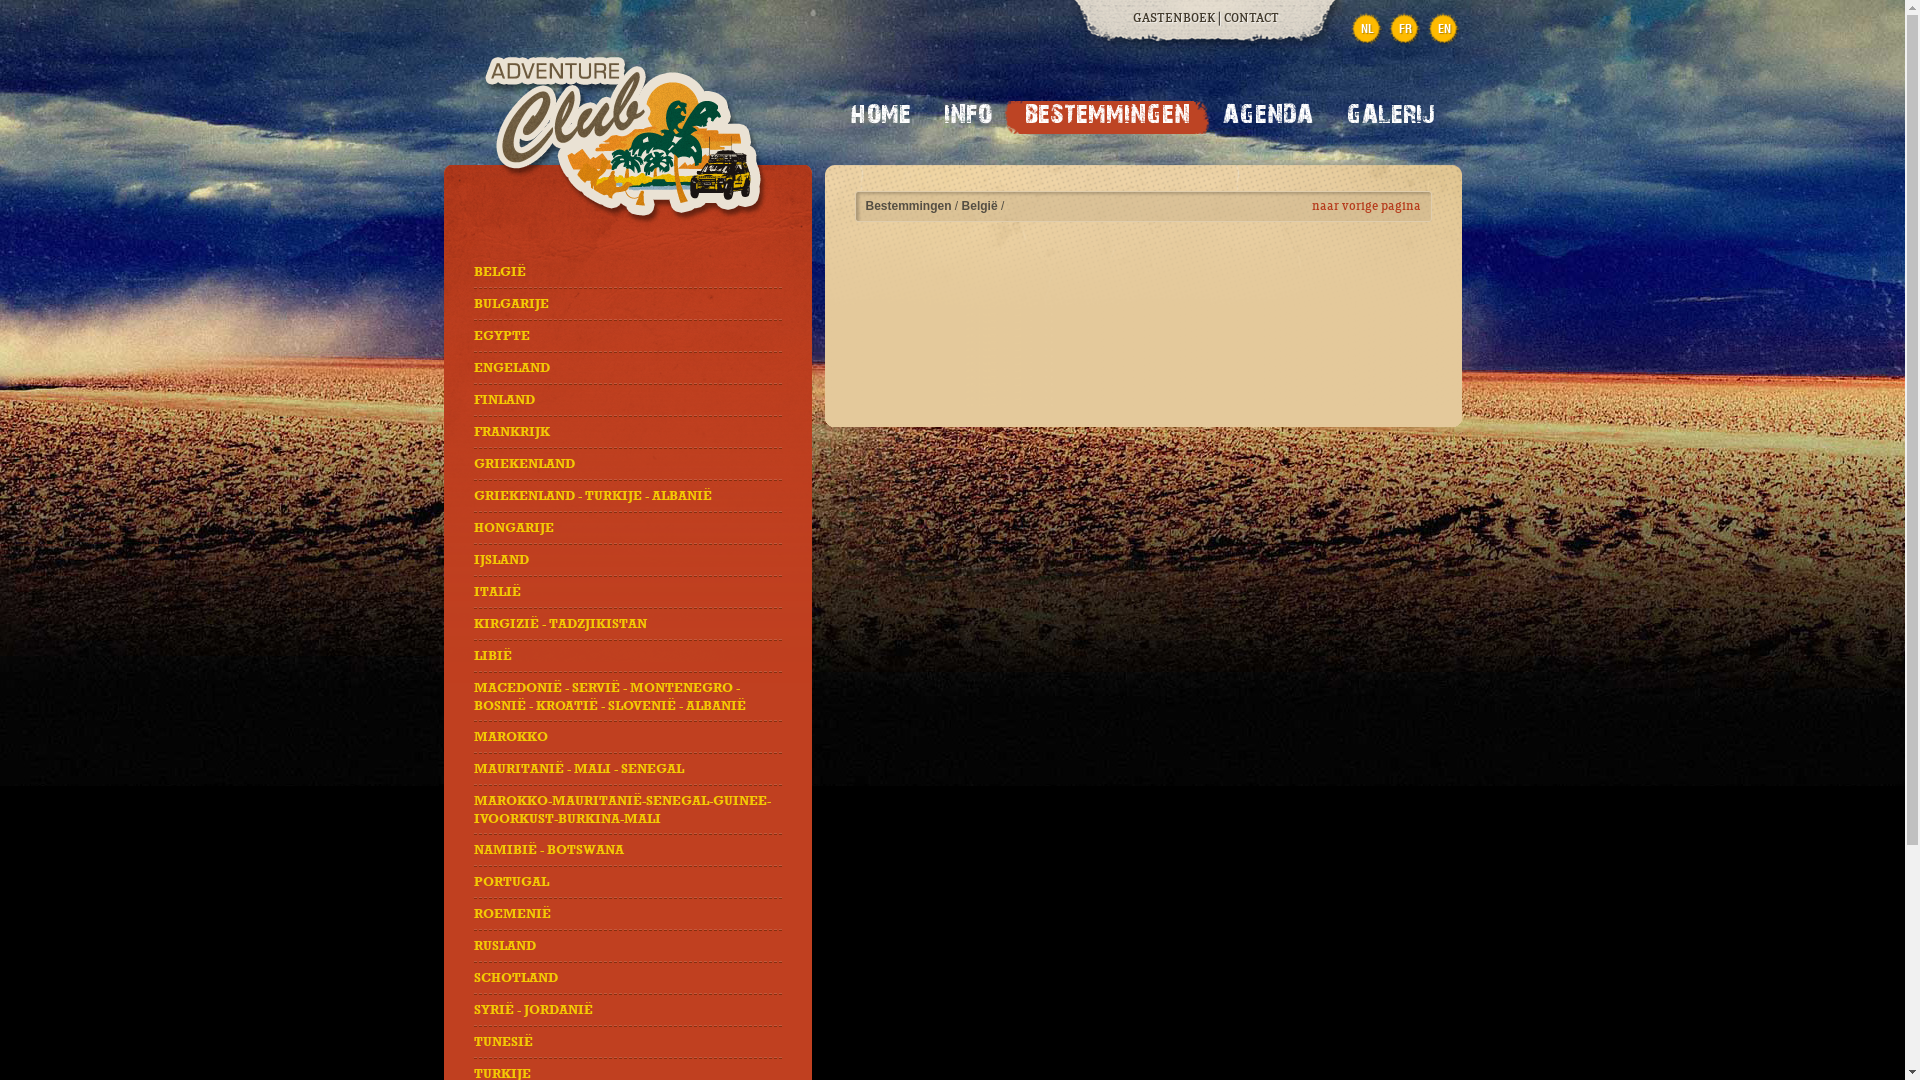  What do you see at coordinates (1406, 30) in the screenshot?
I see `FR` at bounding box center [1406, 30].